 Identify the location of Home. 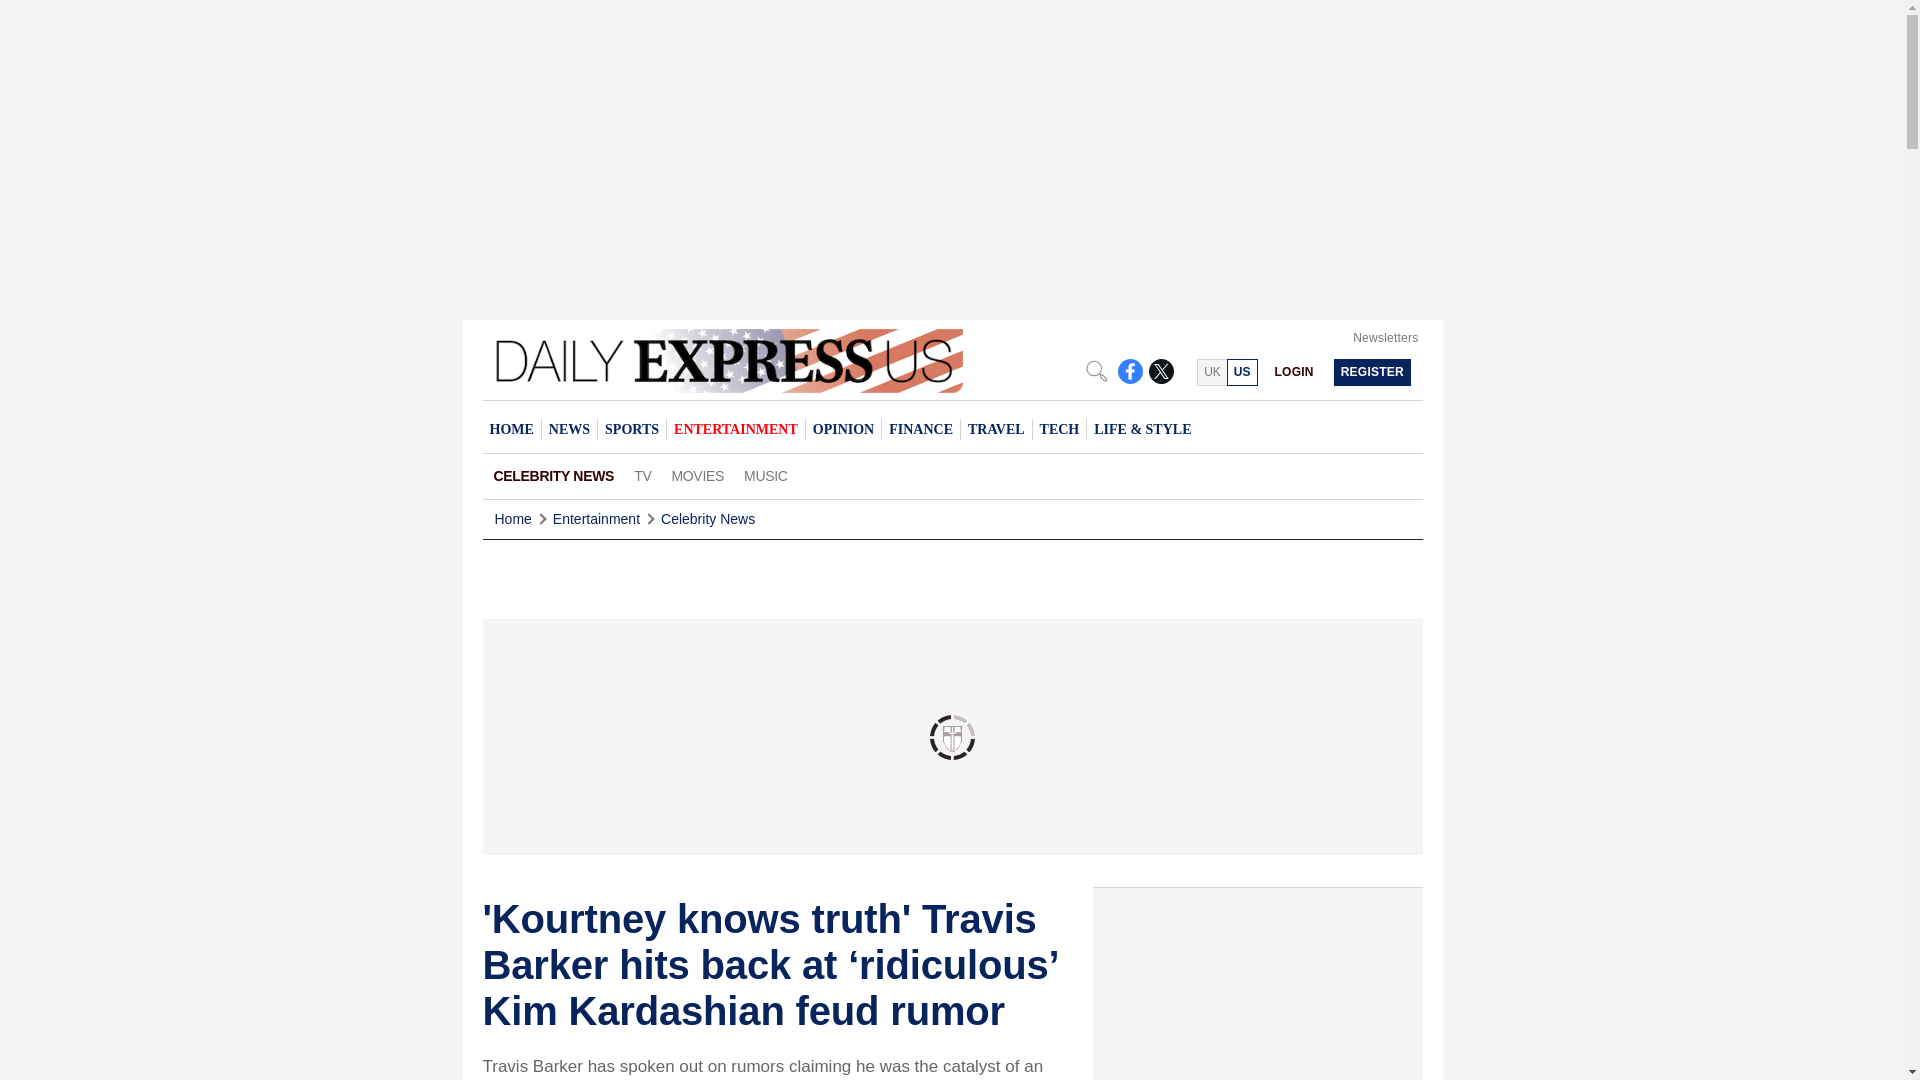
(512, 519).